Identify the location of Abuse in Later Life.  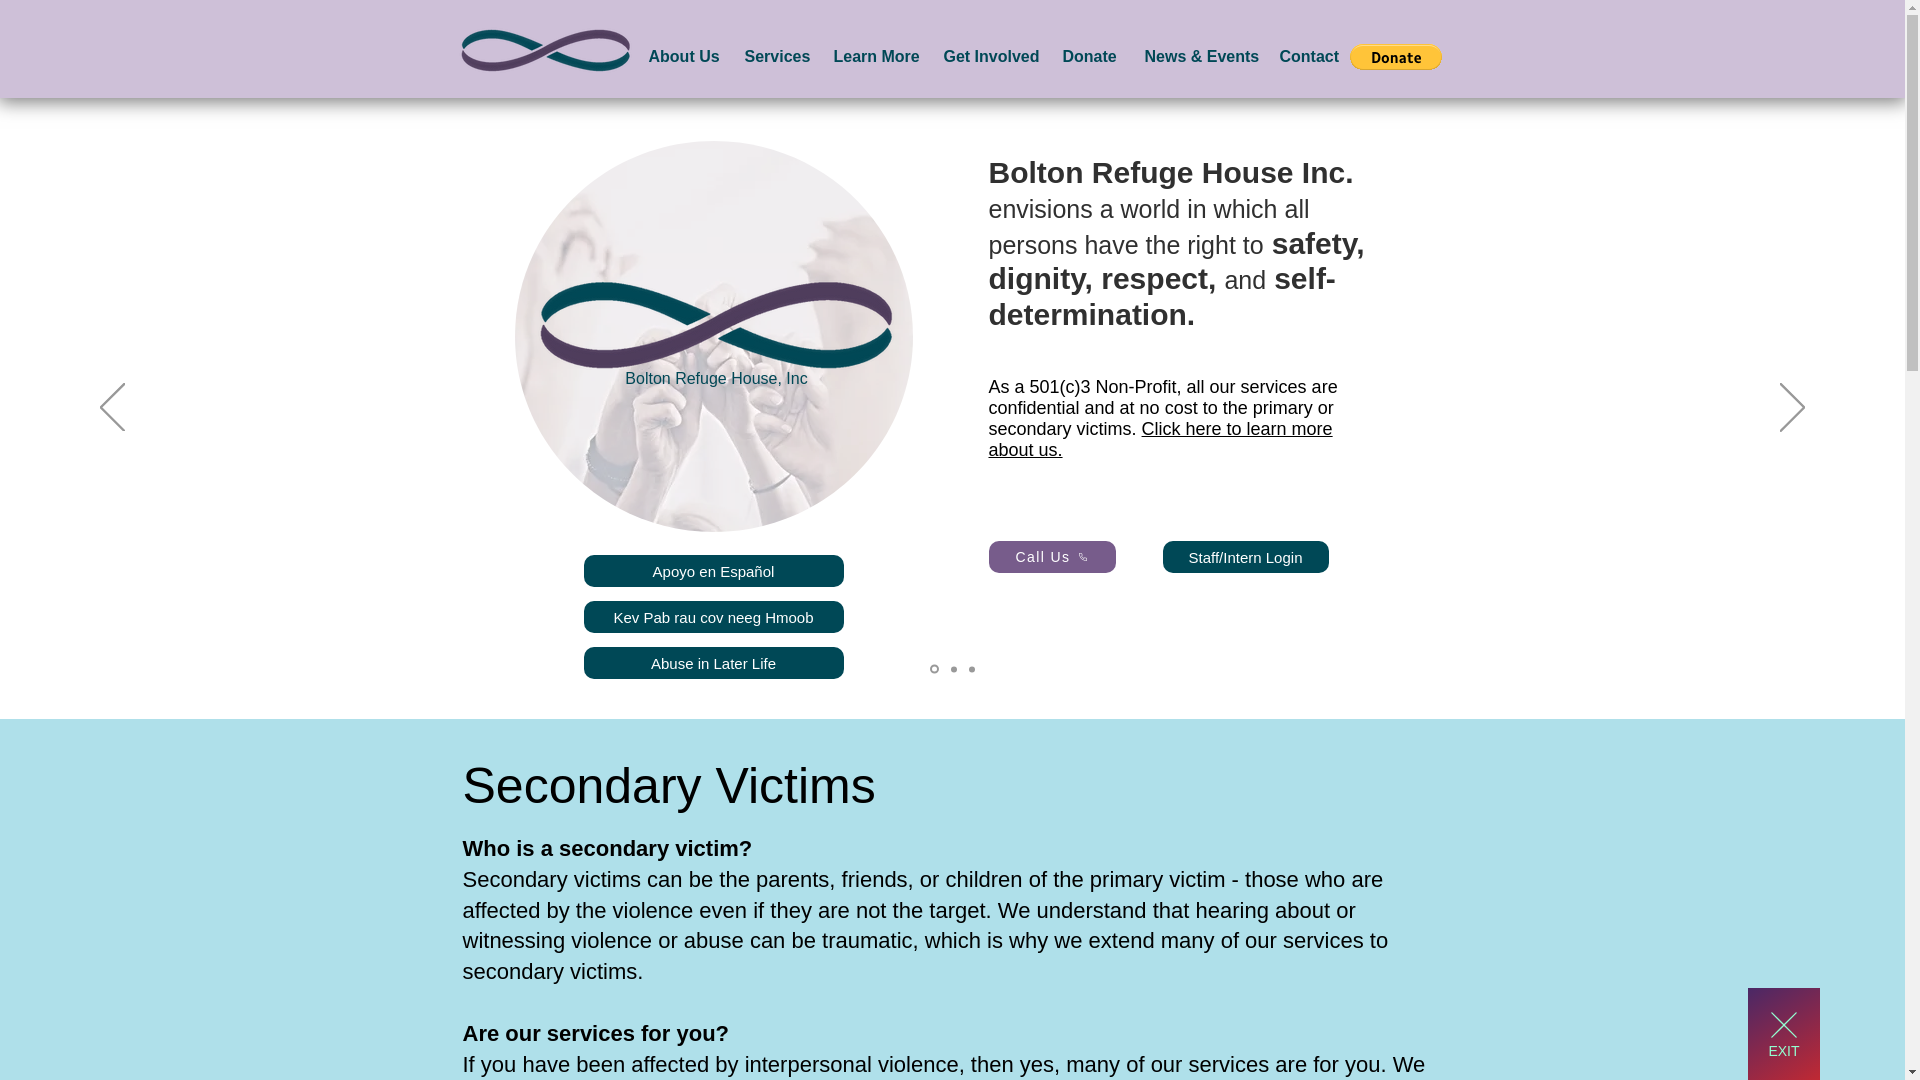
(714, 662).